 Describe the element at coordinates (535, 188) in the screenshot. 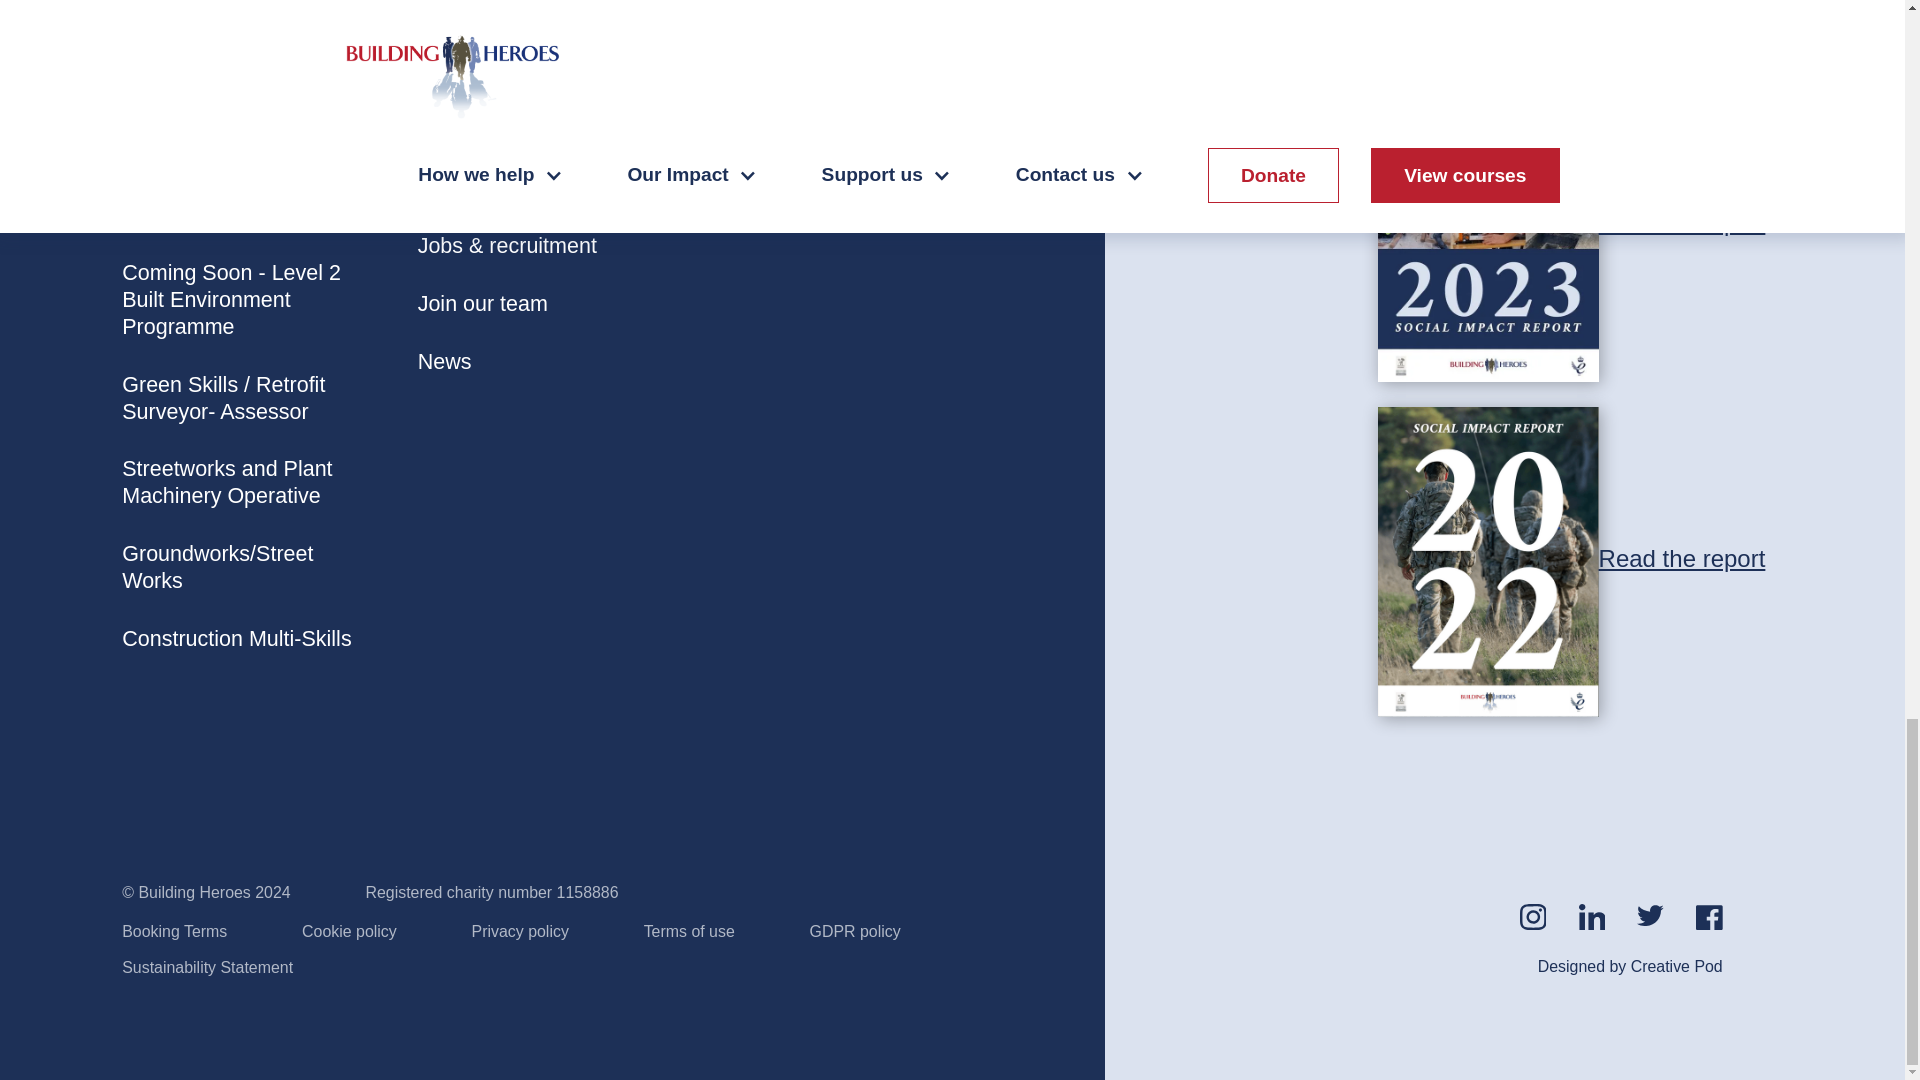

I see `On-site academies` at that location.